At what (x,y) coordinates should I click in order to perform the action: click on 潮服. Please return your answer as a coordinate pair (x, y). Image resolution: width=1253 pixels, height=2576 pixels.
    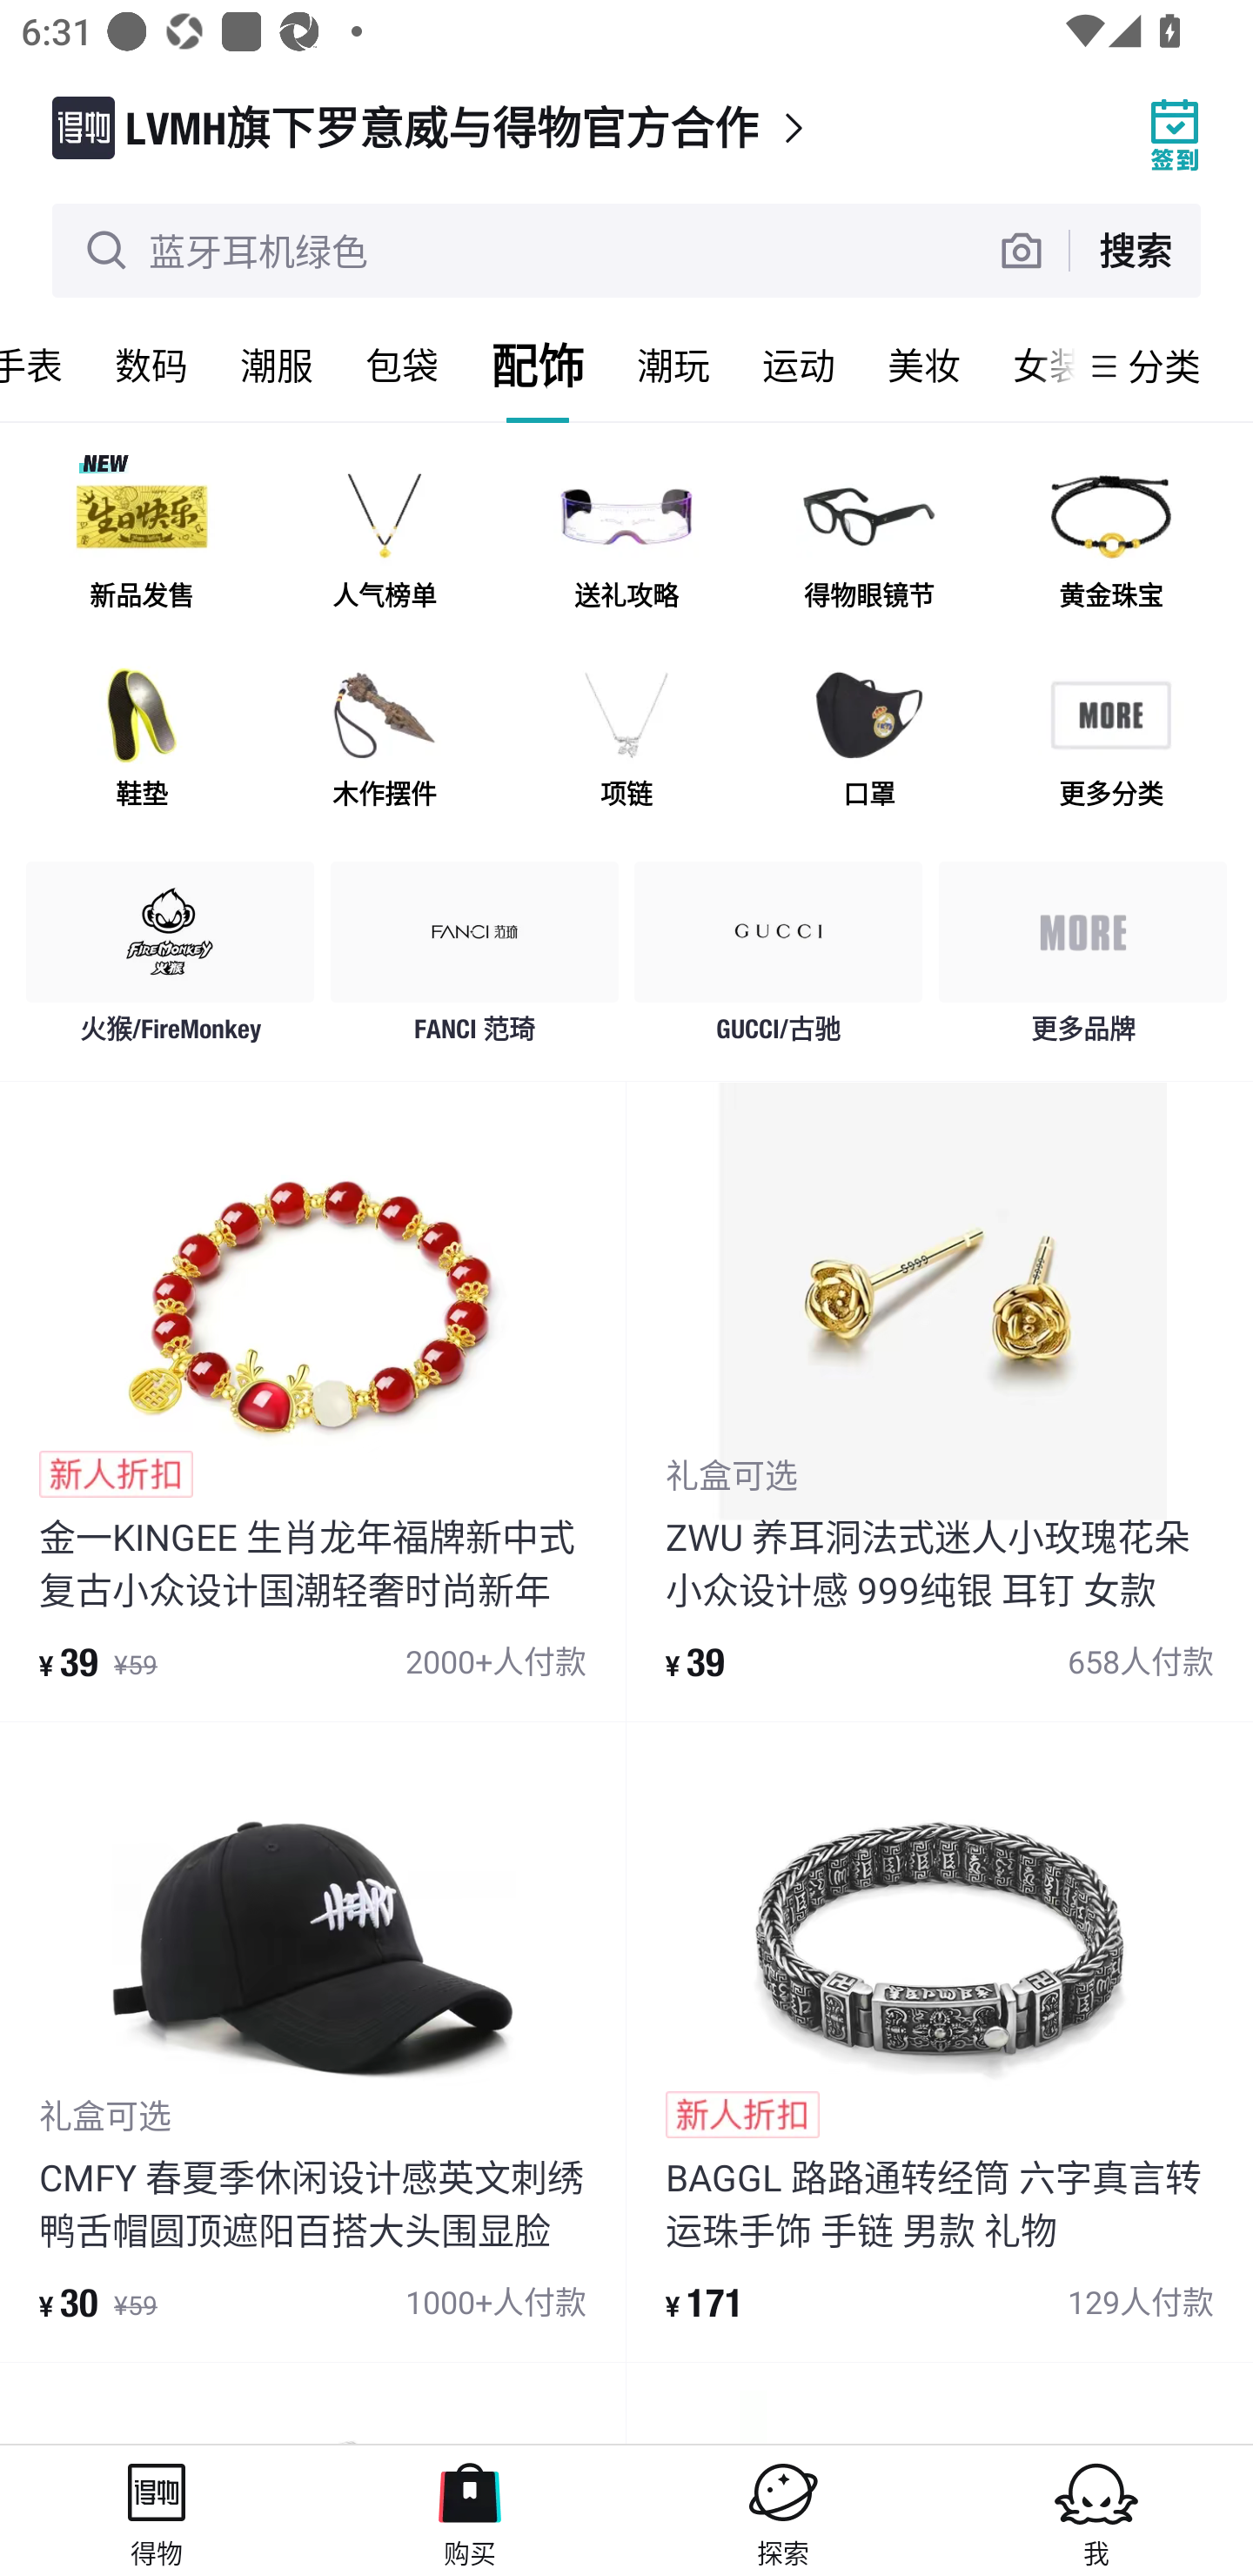
    Looking at the image, I should click on (277, 366).